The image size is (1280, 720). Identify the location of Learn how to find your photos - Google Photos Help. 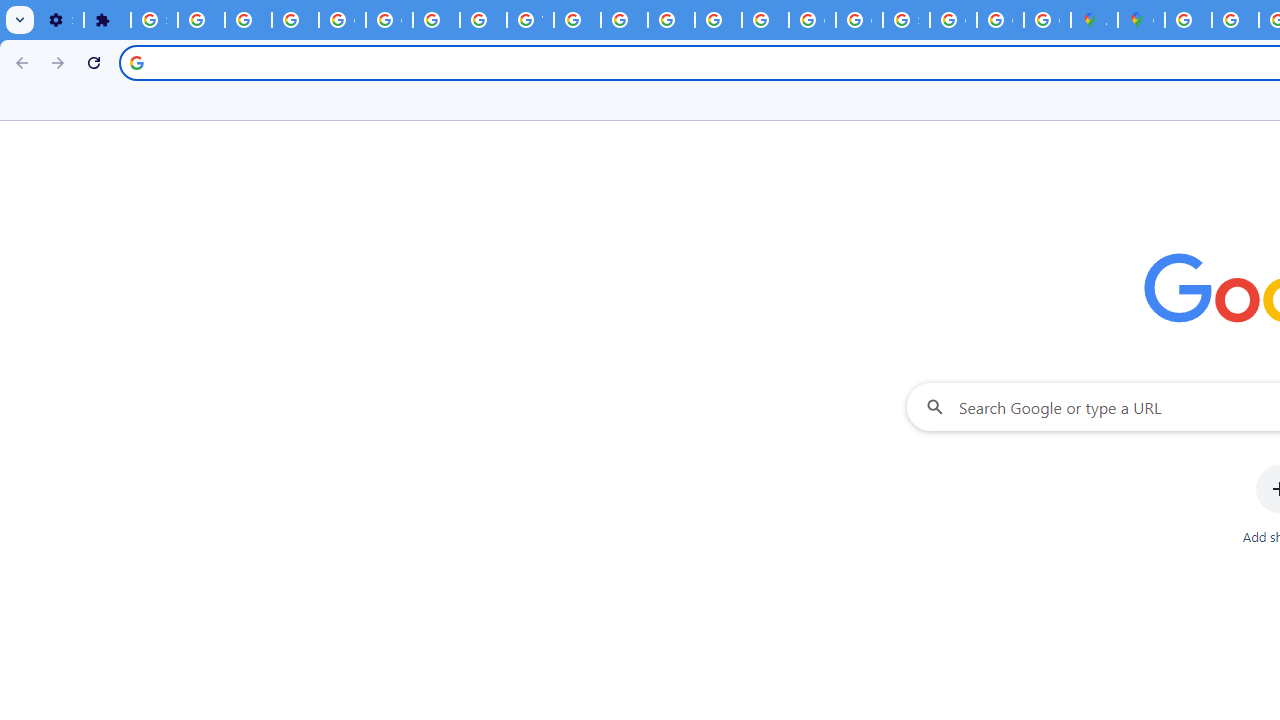
(248, 20).